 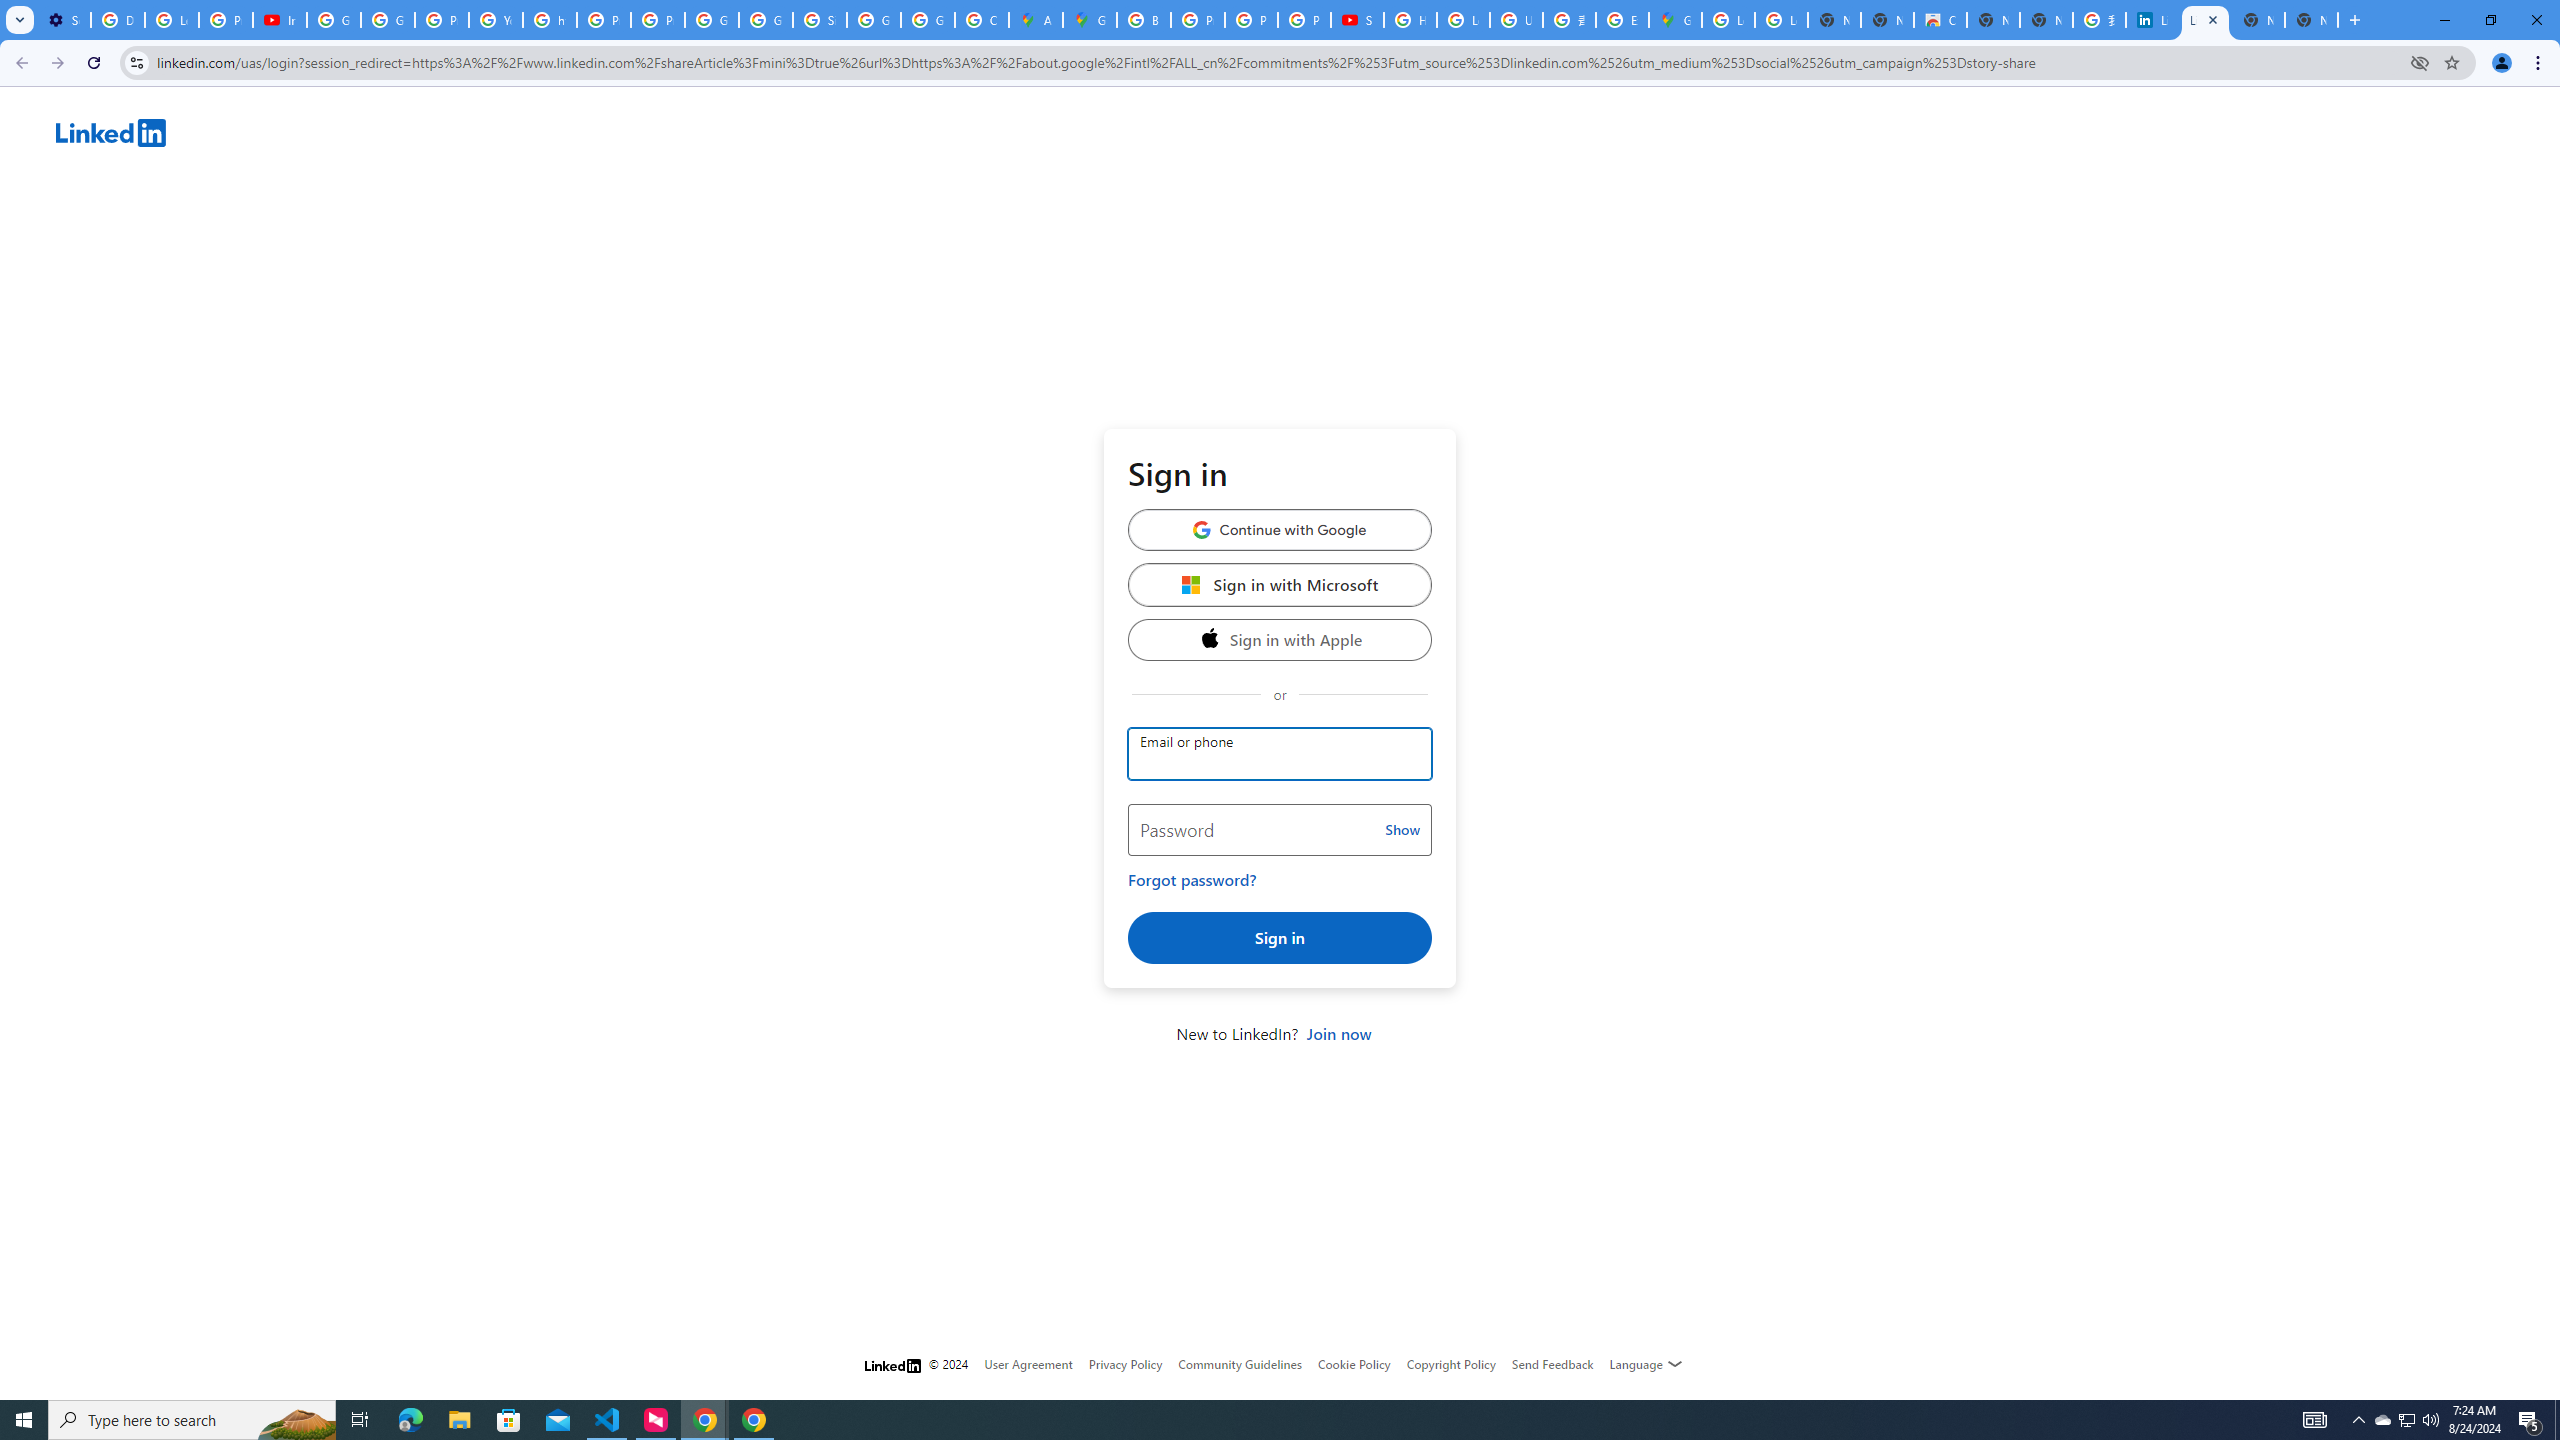 What do you see at coordinates (2205, 20) in the screenshot?
I see `LinkedIn Login, Sign in | LinkedIn` at bounding box center [2205, 20].